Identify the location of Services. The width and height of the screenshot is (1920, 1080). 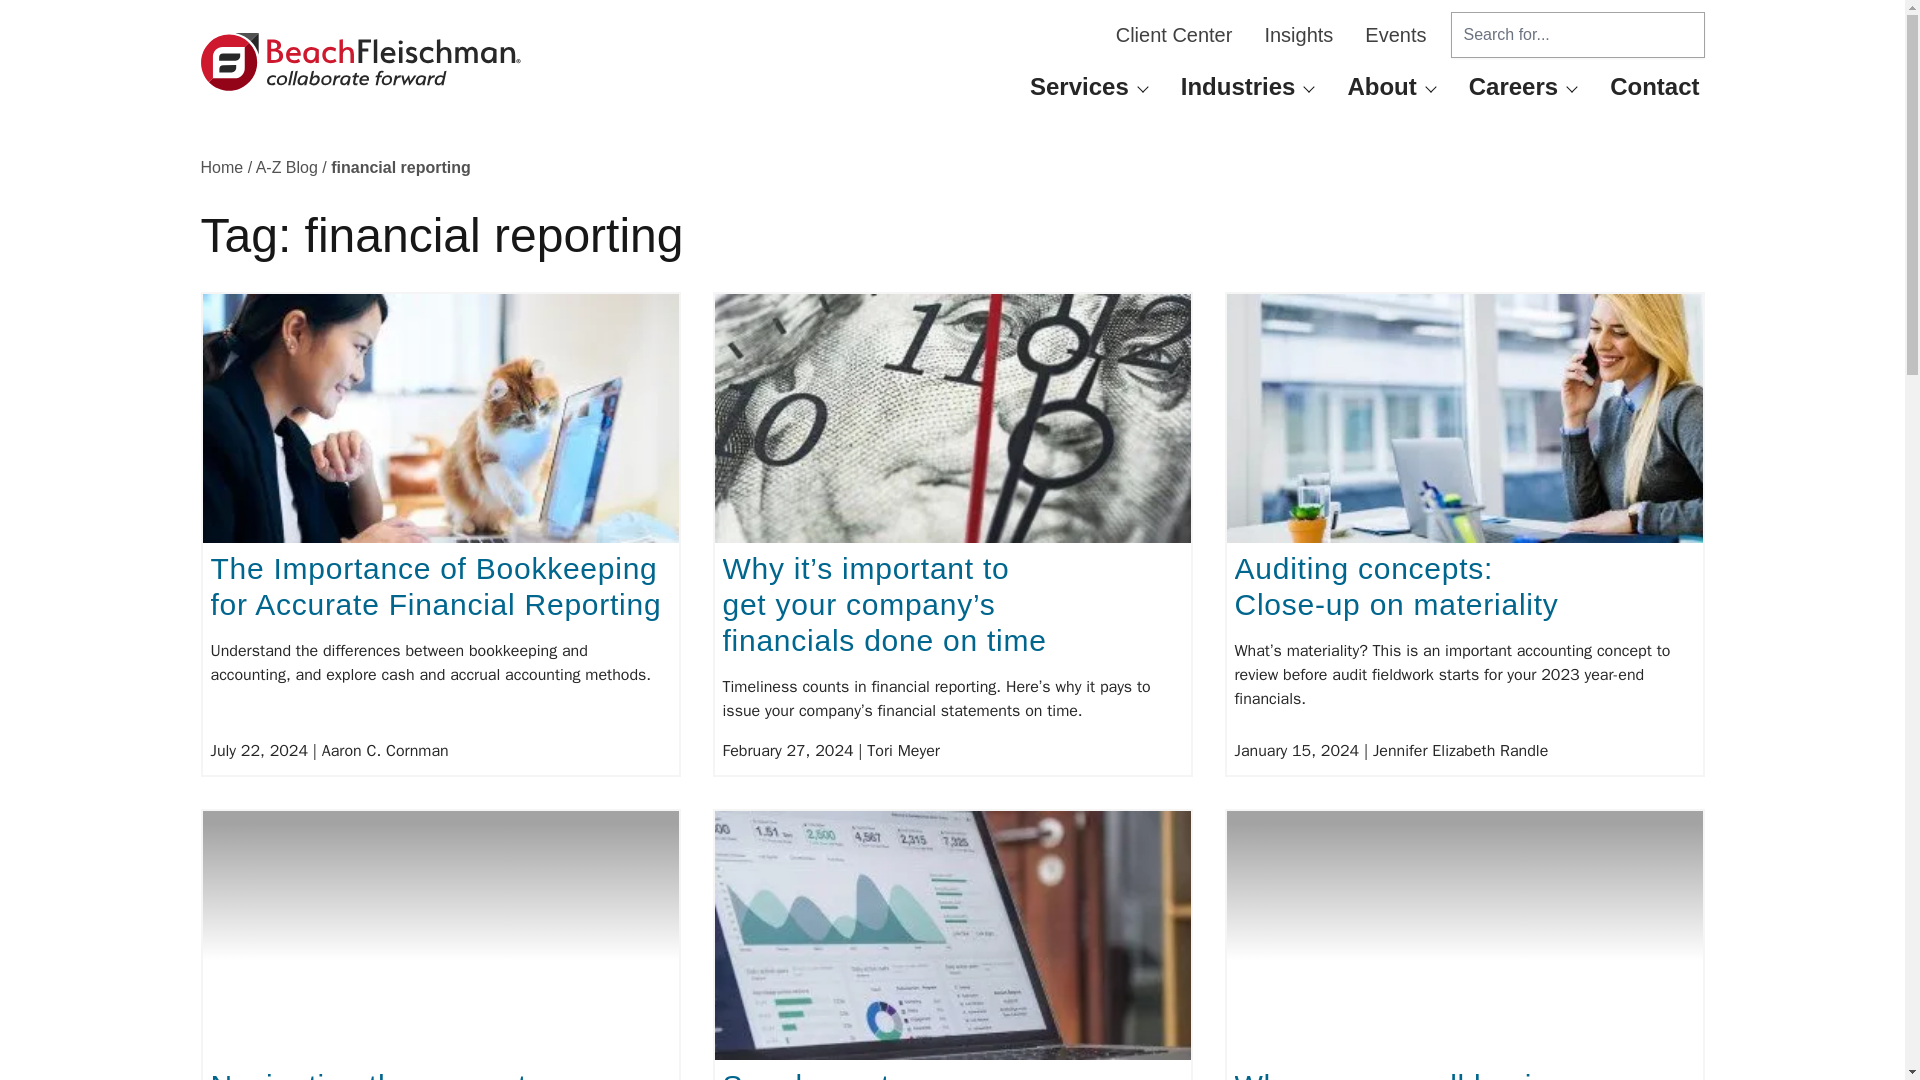
(1080, 86).